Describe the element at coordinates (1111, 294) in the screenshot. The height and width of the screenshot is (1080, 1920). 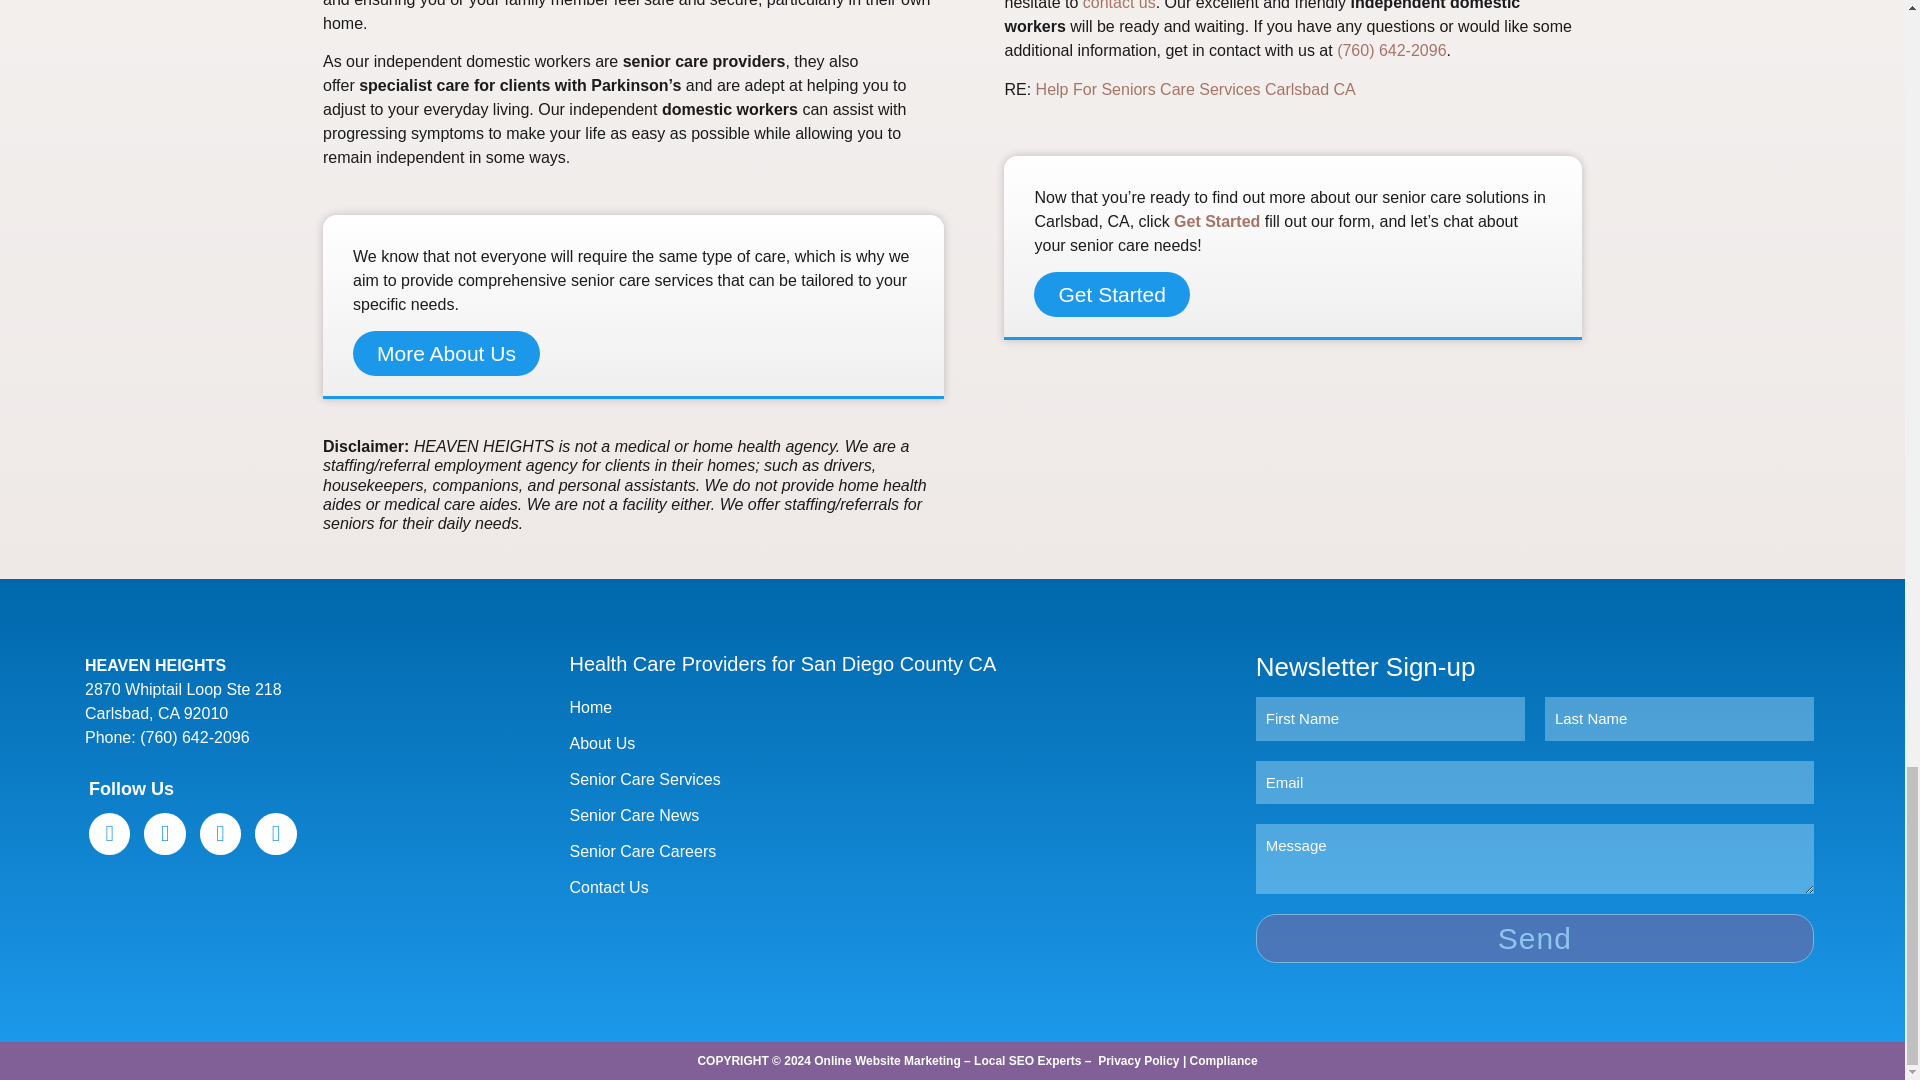
I see `Get Started` at that location.